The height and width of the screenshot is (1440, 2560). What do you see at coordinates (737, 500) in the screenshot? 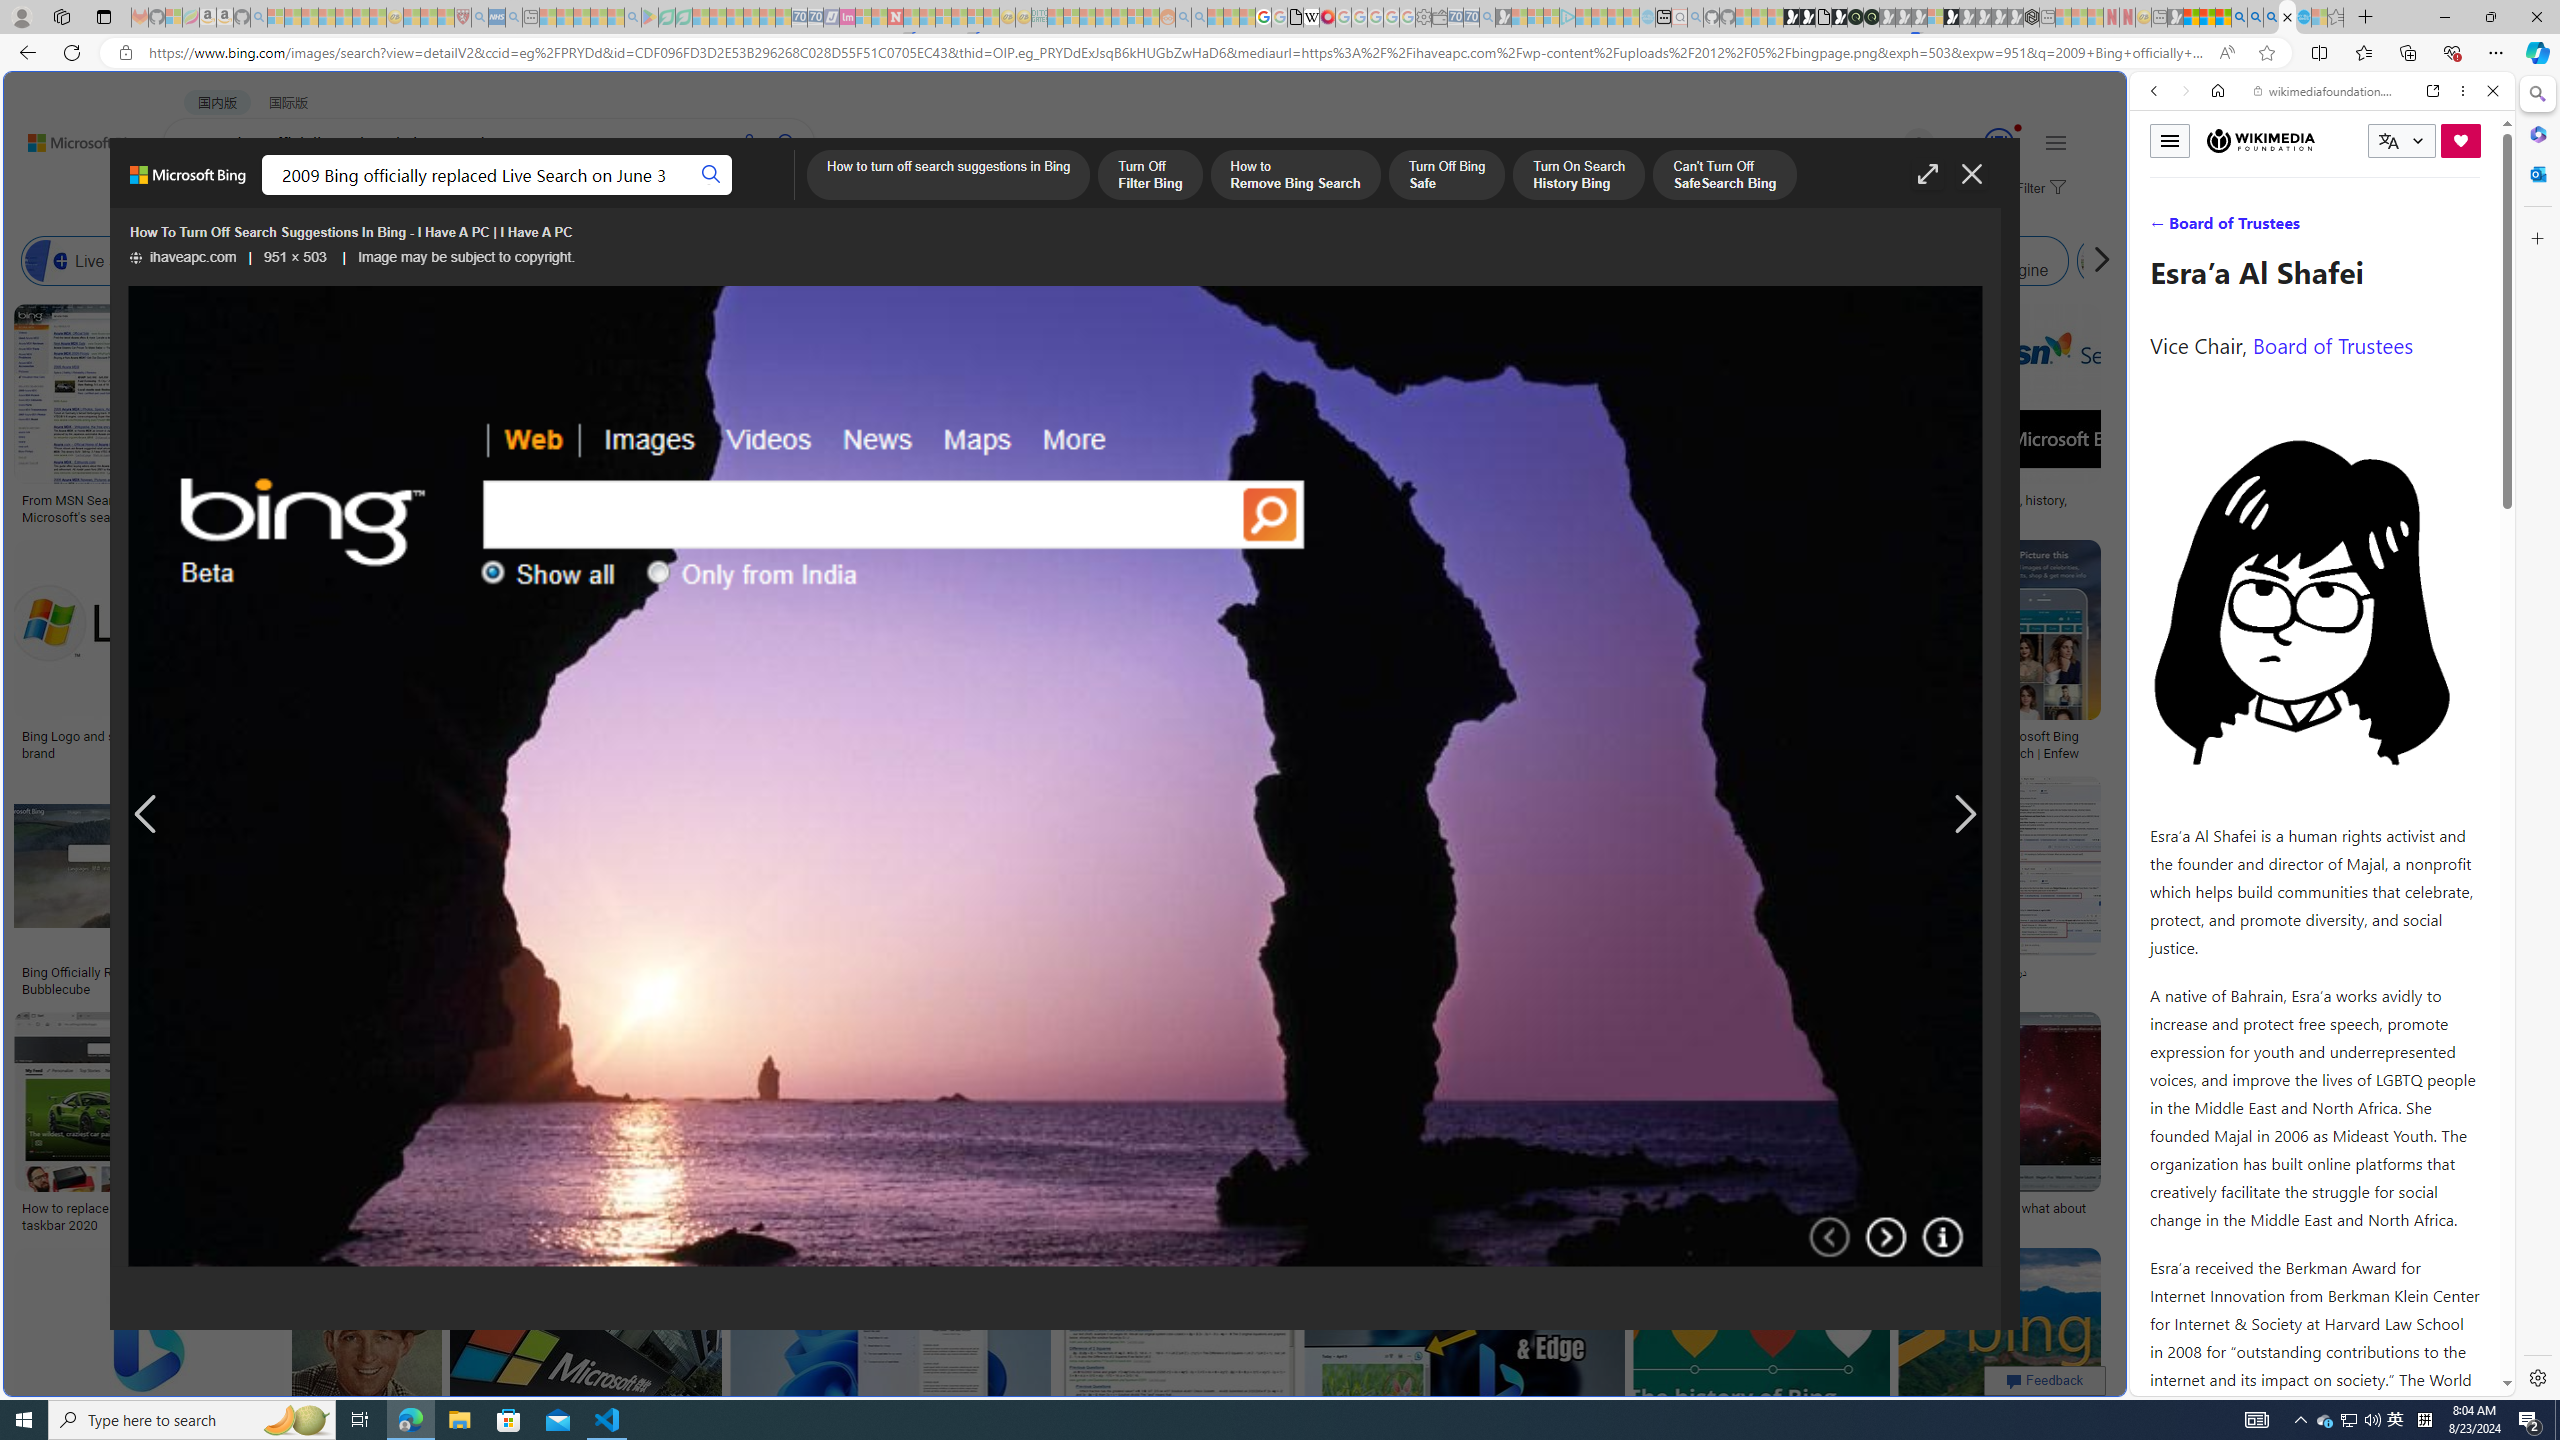
I see `Microsoft Live Logo` at bounding box center [737, 500].